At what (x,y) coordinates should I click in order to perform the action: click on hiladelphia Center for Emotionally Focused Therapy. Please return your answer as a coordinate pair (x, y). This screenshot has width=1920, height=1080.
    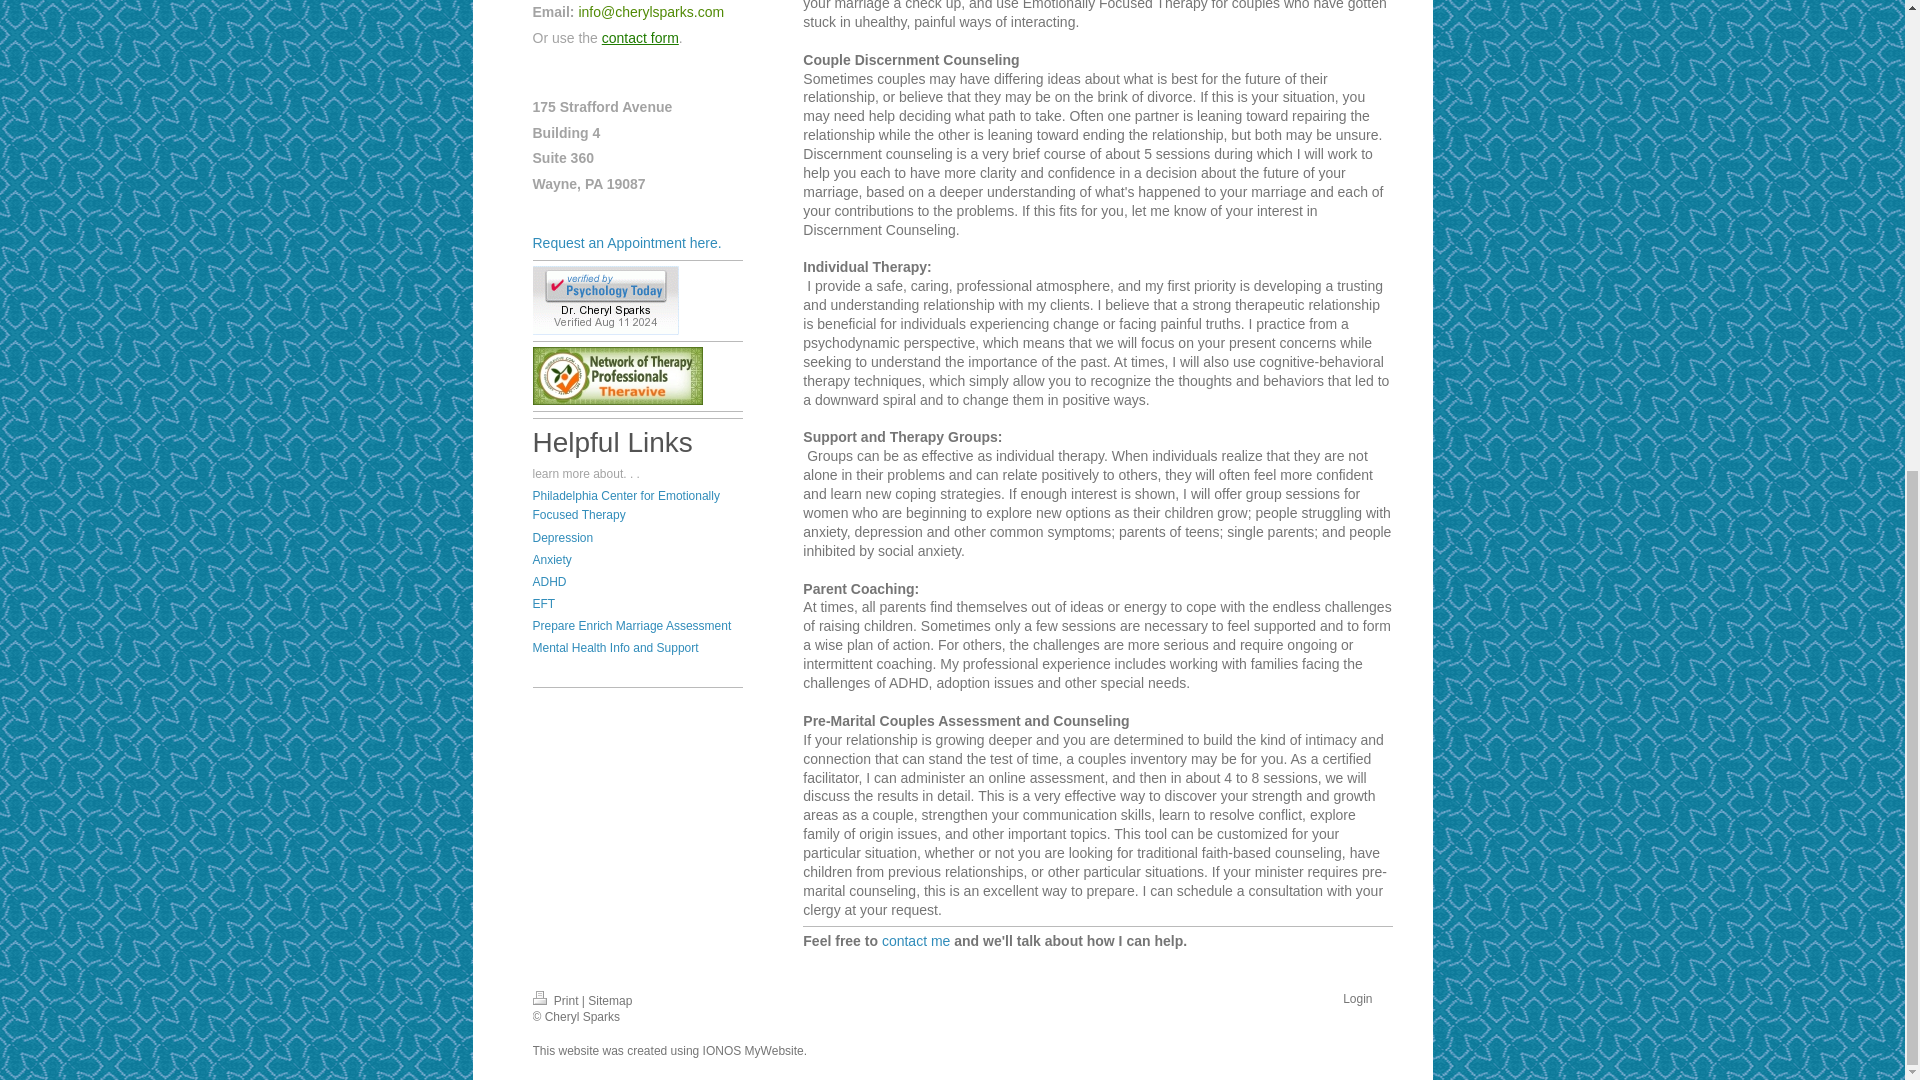
    Looking at the image, I should click on (624, 505).